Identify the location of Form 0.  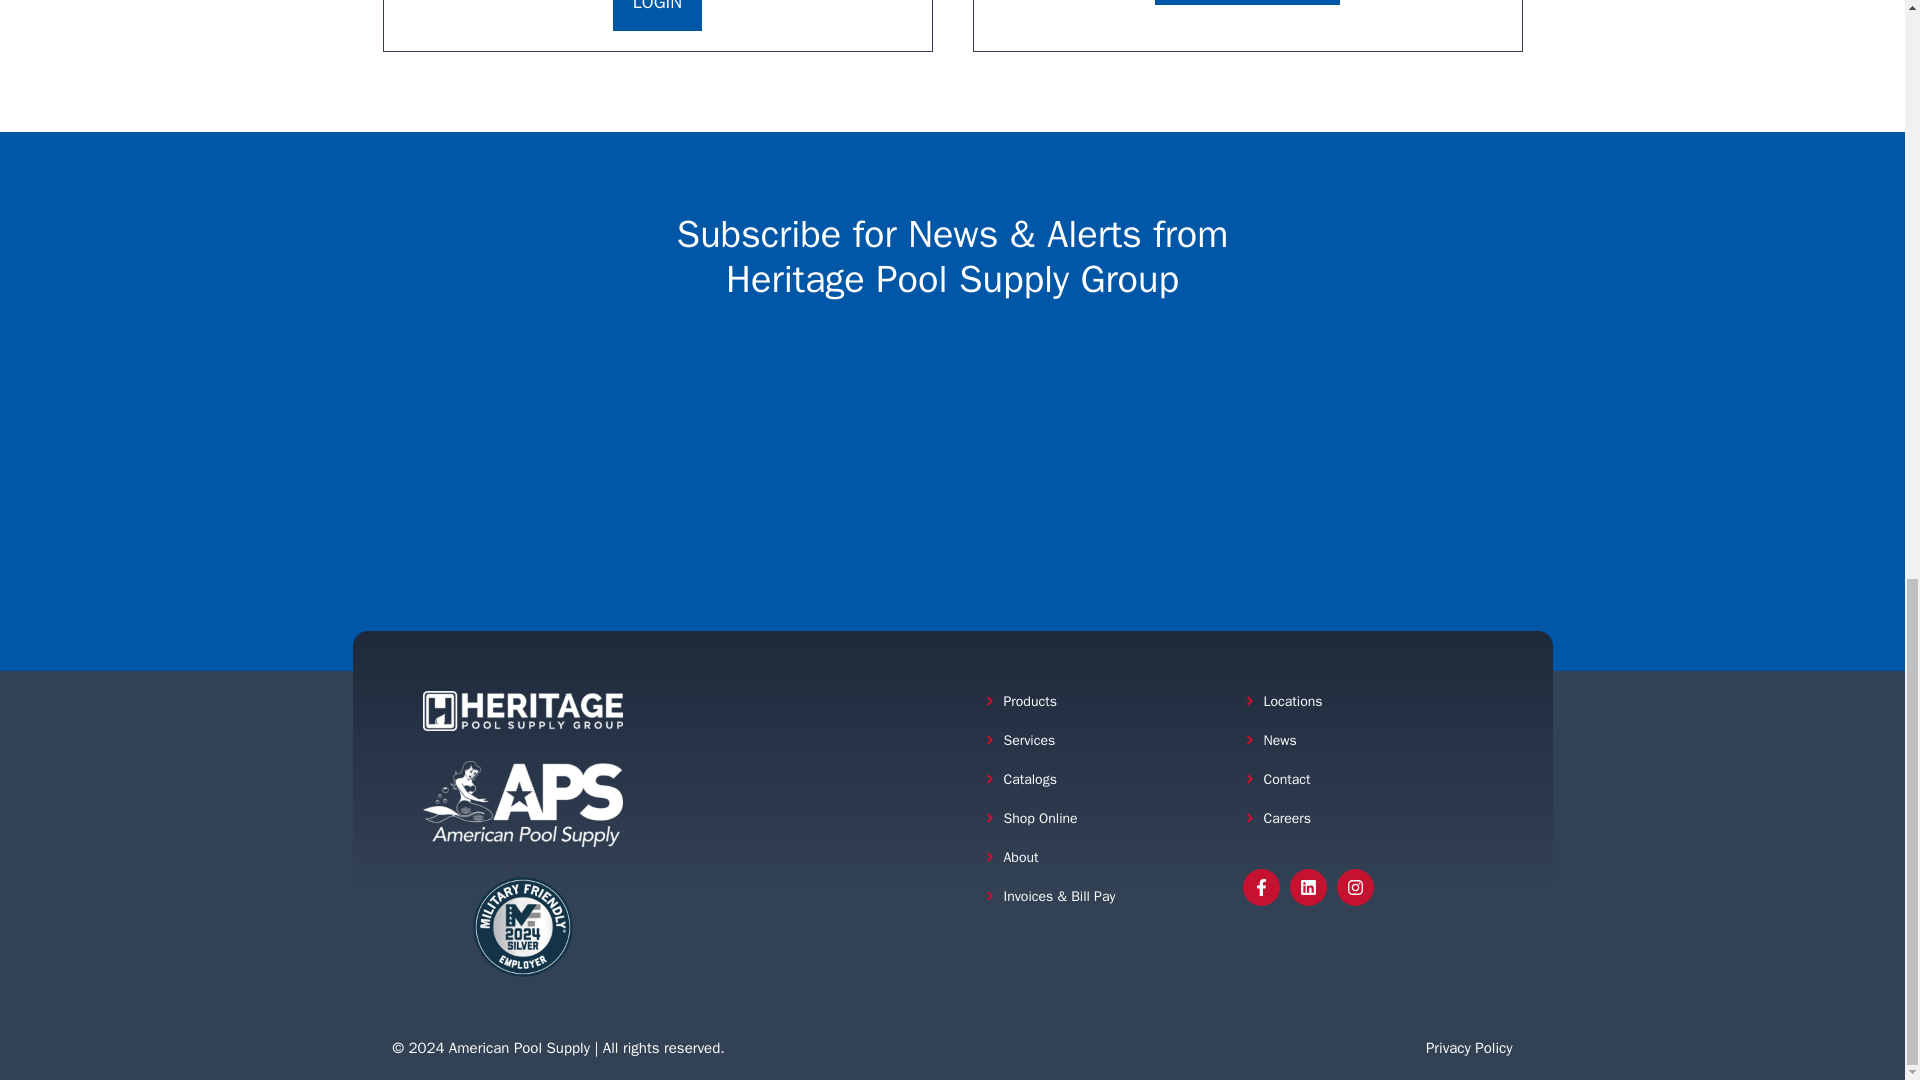
(952, 456).